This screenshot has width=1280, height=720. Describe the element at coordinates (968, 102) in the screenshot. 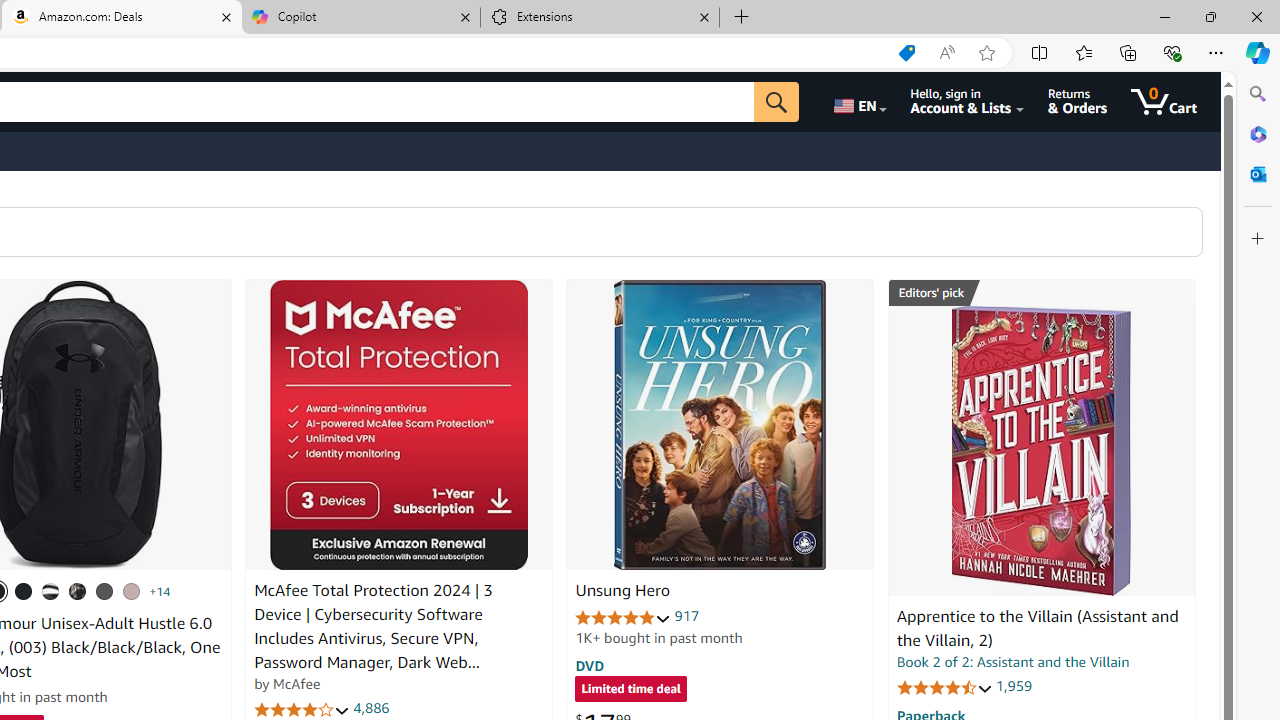

I see `Hello, sign in Account & Lists` at that location.